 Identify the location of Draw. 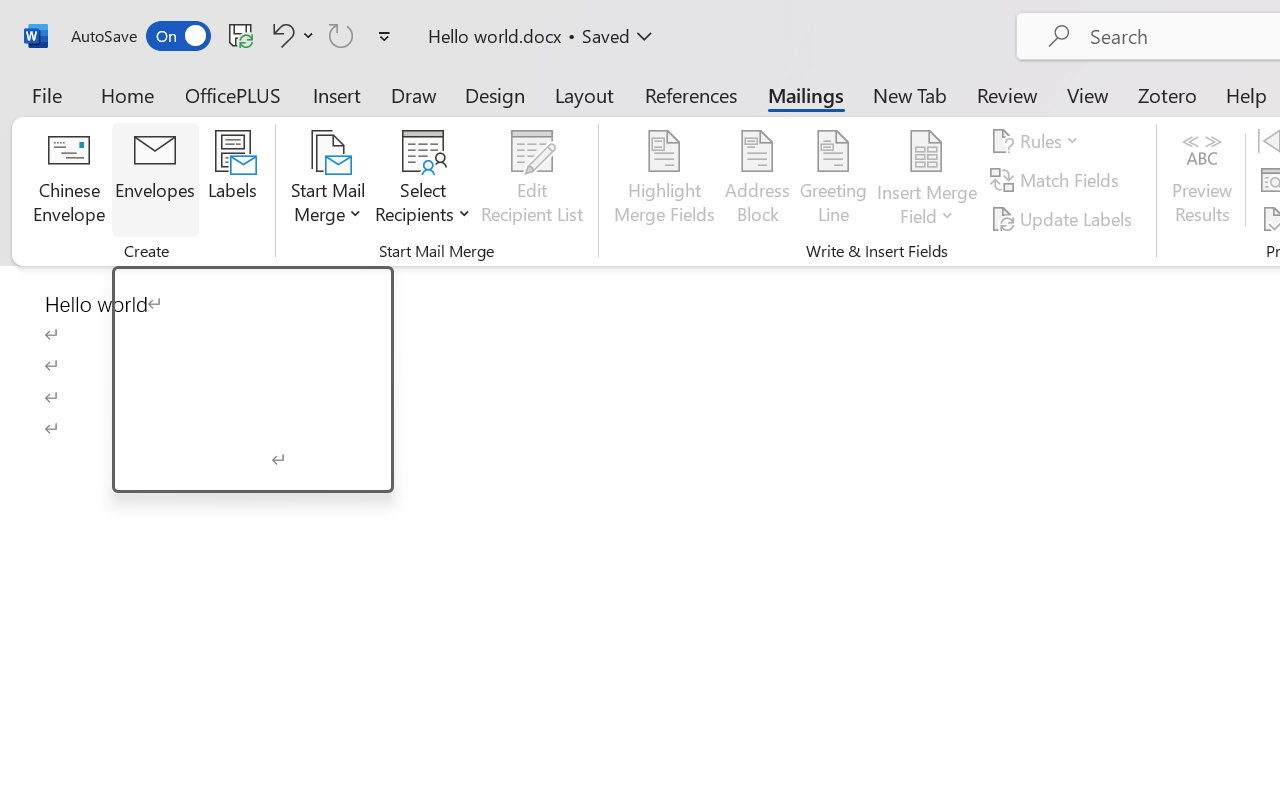
(414, 94).